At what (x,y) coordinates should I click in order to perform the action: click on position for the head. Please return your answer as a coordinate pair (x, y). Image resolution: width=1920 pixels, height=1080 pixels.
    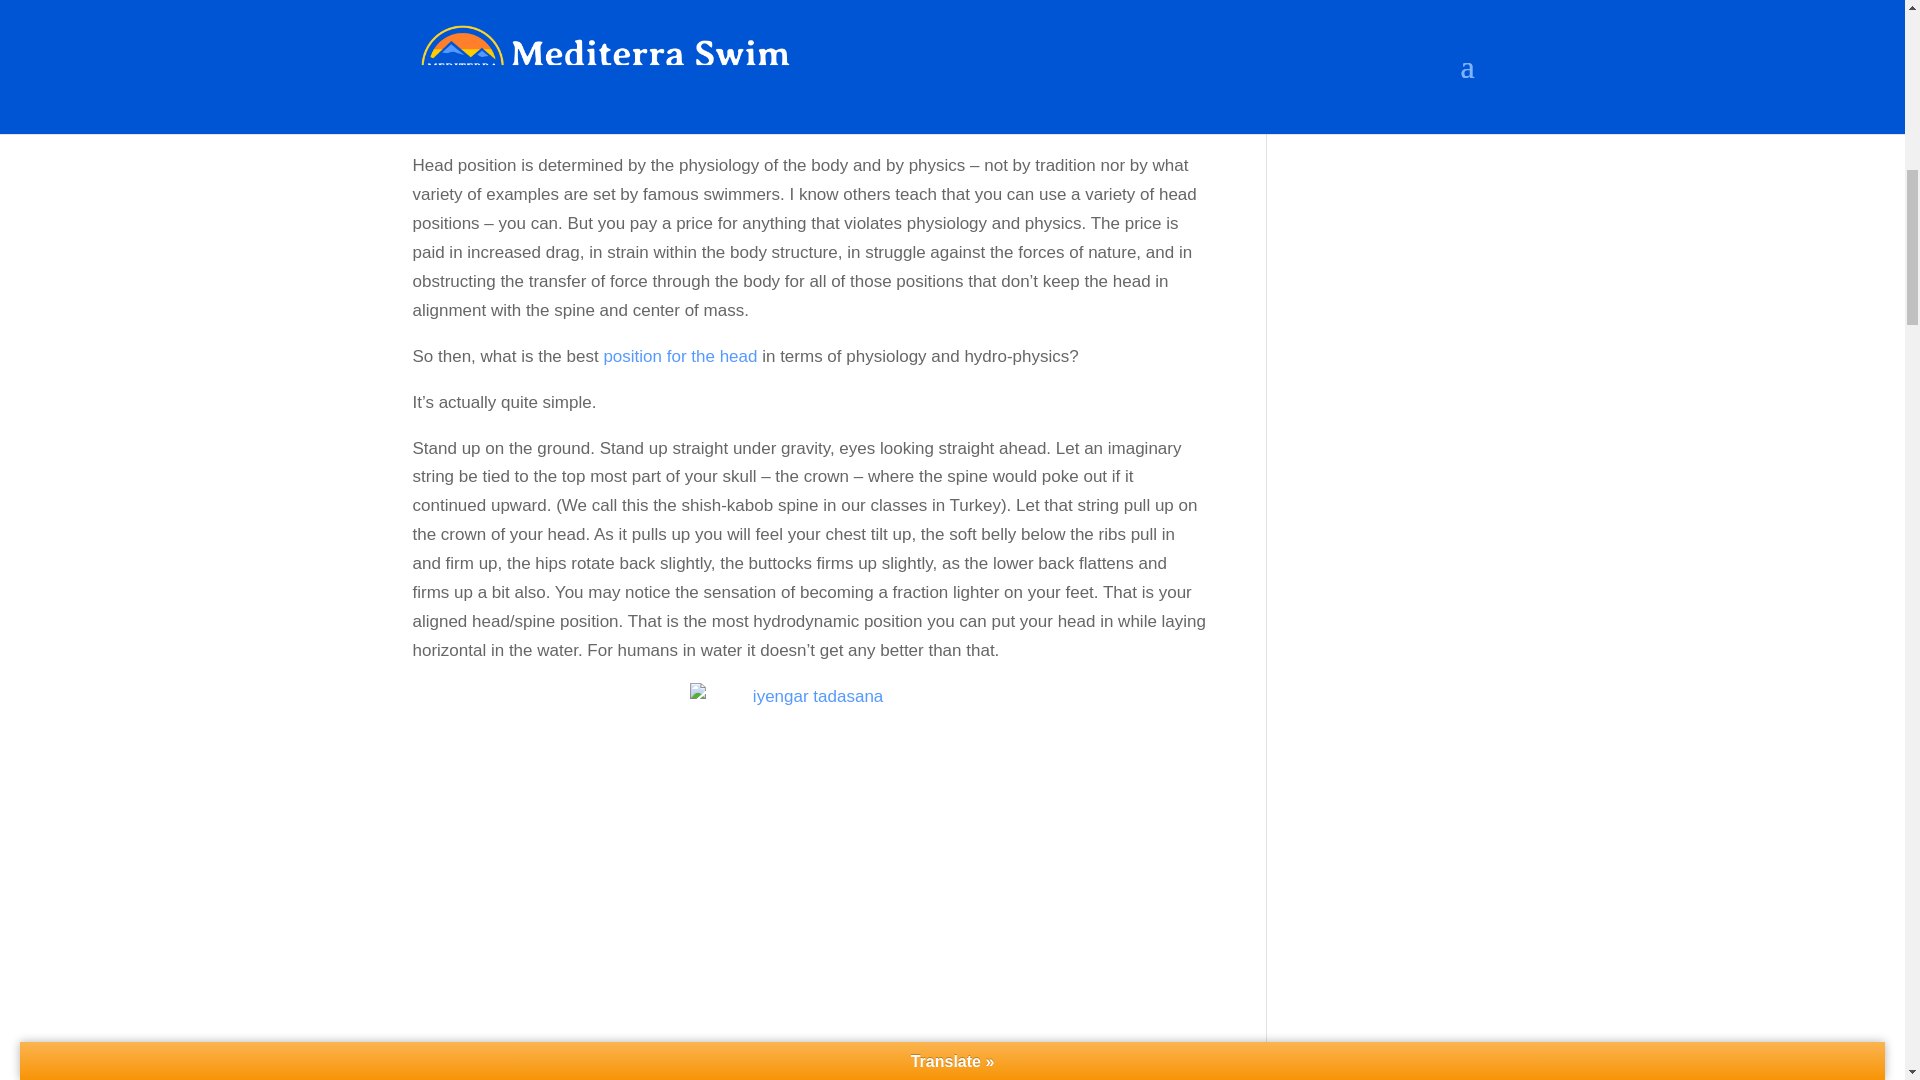
    Looking at the image, I should click on (679, 356).